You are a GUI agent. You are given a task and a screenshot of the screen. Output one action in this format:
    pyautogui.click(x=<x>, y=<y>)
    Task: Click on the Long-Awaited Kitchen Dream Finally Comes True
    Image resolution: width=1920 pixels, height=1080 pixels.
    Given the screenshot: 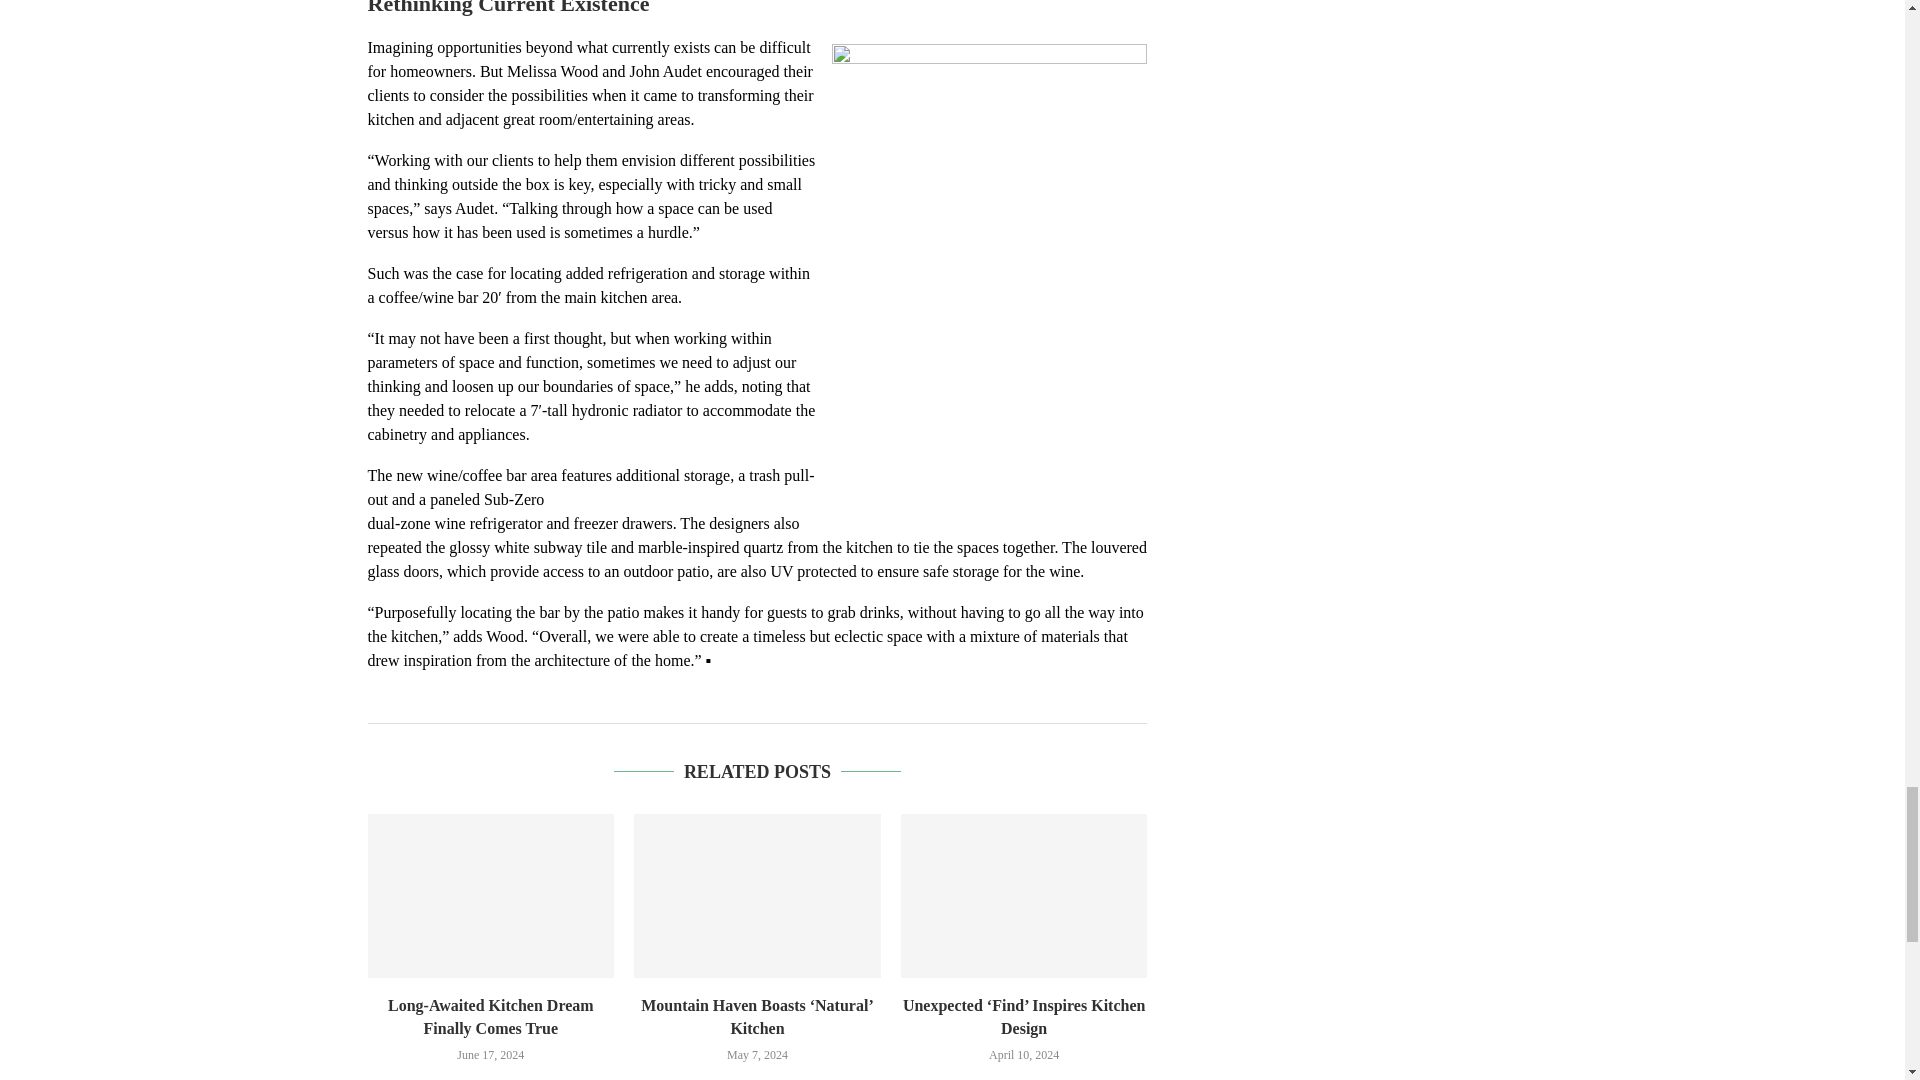 What is the action you would take?
    pyautogui.click(x=491, y=896)
    